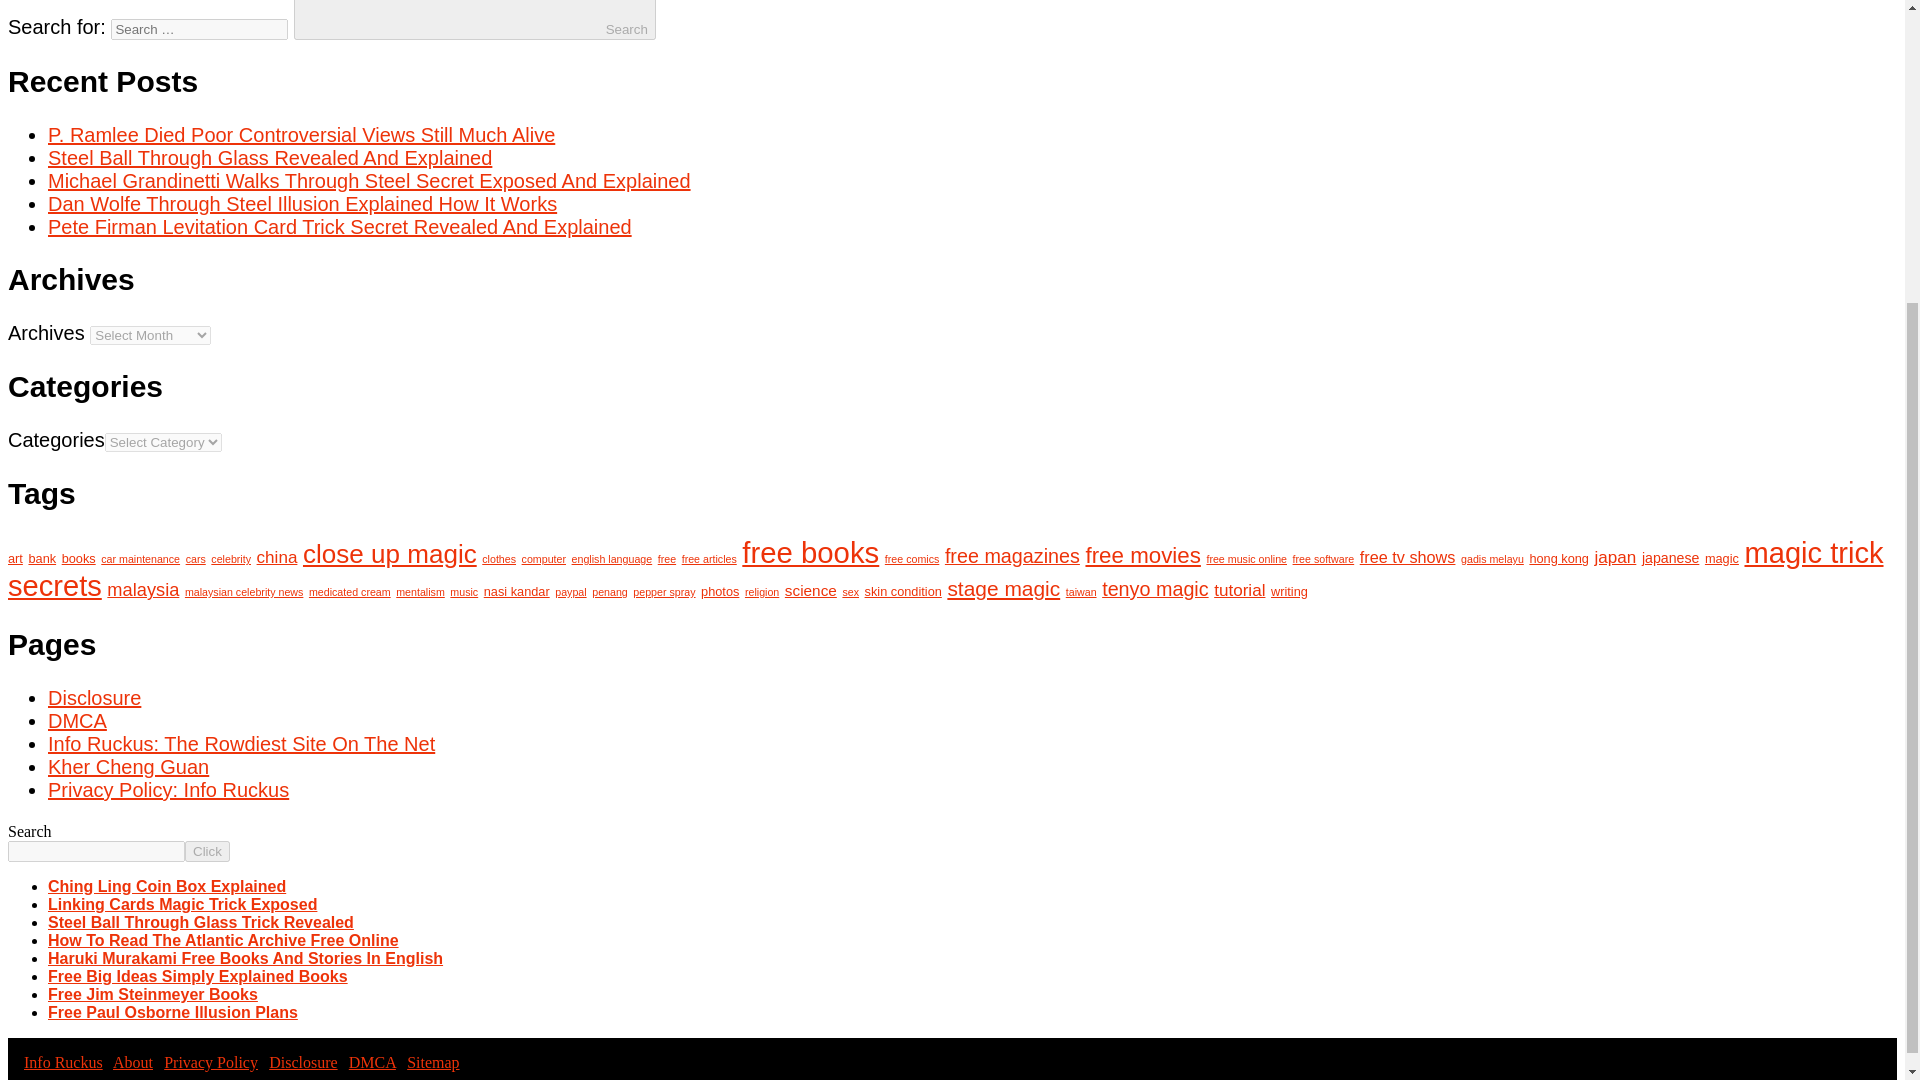  What do you see at coordinates (1670, 557) in the screenshot?
I see `japanese` at bounding box center [1670, 557].